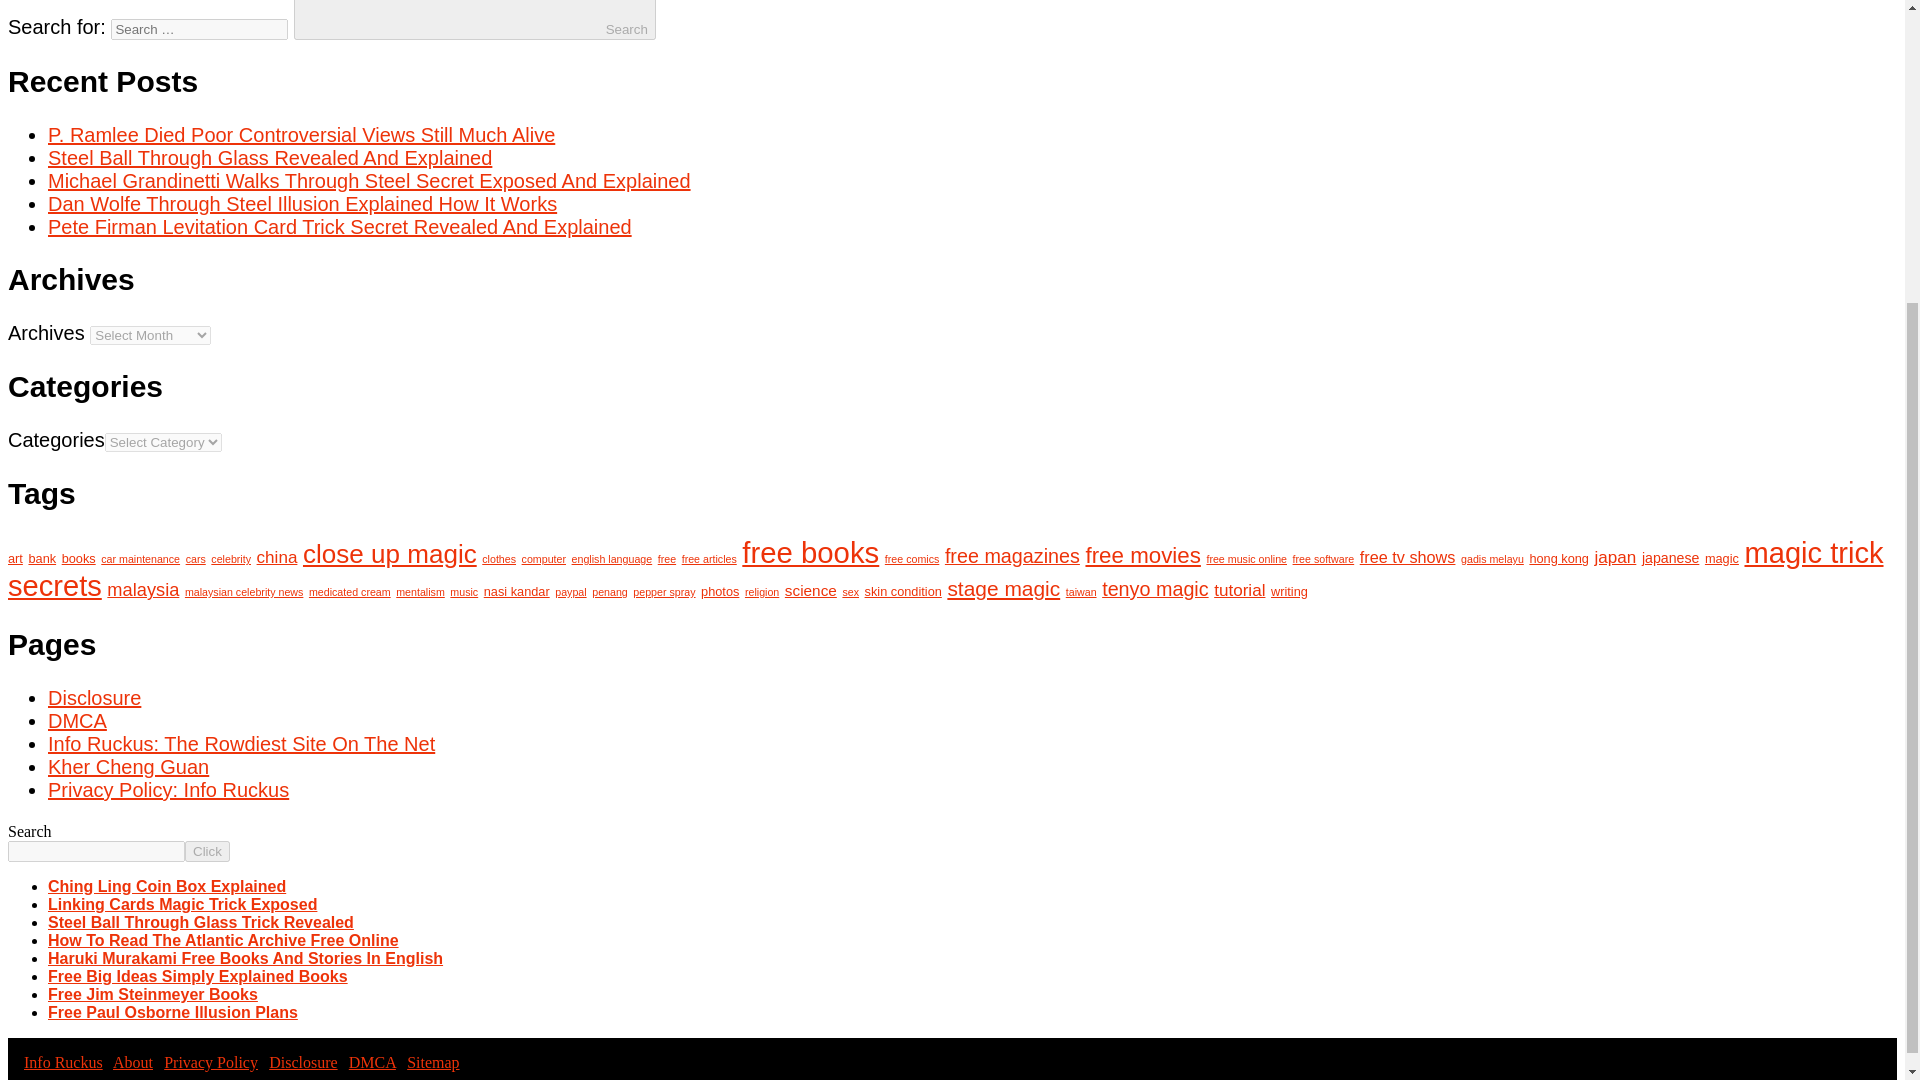  What do you see at coordinates (1670, 557) in the screenshot?
I see `japanese` at bounding box center [1670, 557].